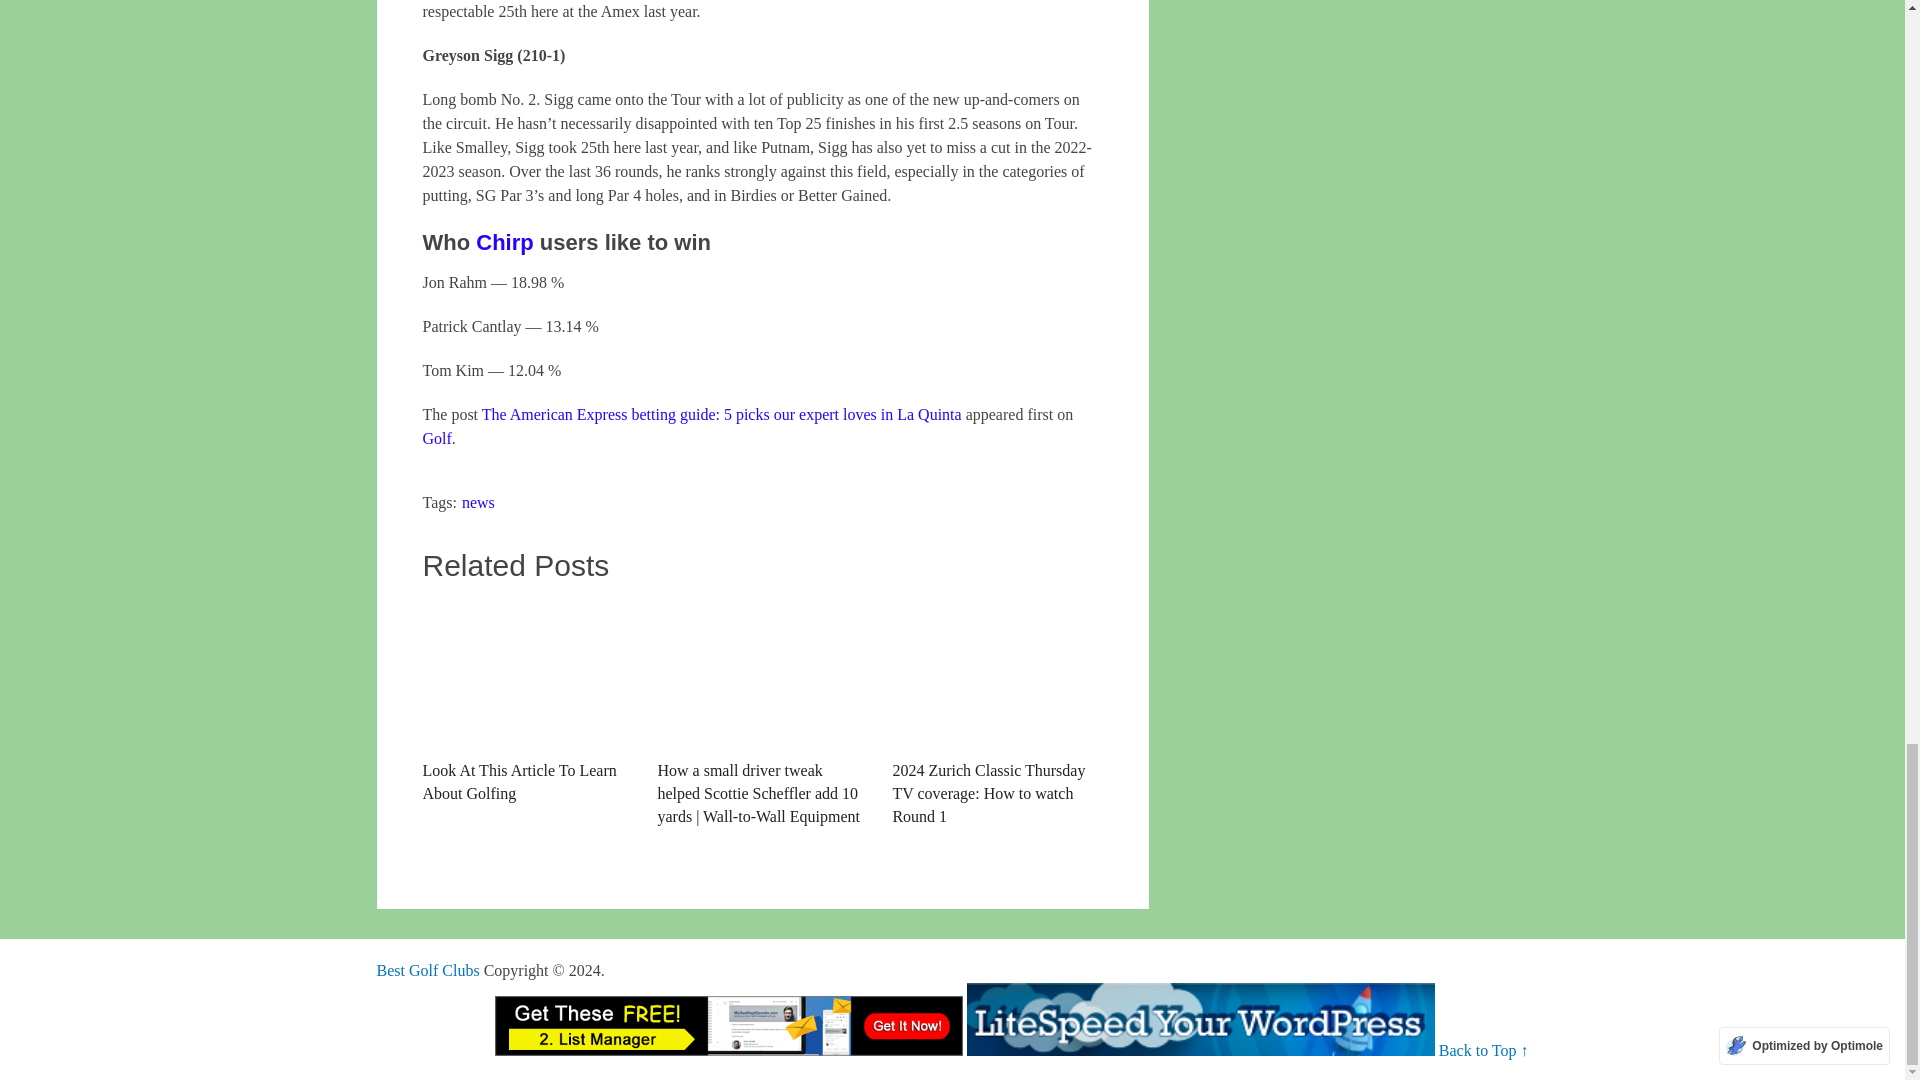 This screenshot has width=1920, height=1080. Describe the element at coordinates (427, 970) in the screenshot. I see `Best Golf Clubs and Golf Course Reviews and Articles` at that location.